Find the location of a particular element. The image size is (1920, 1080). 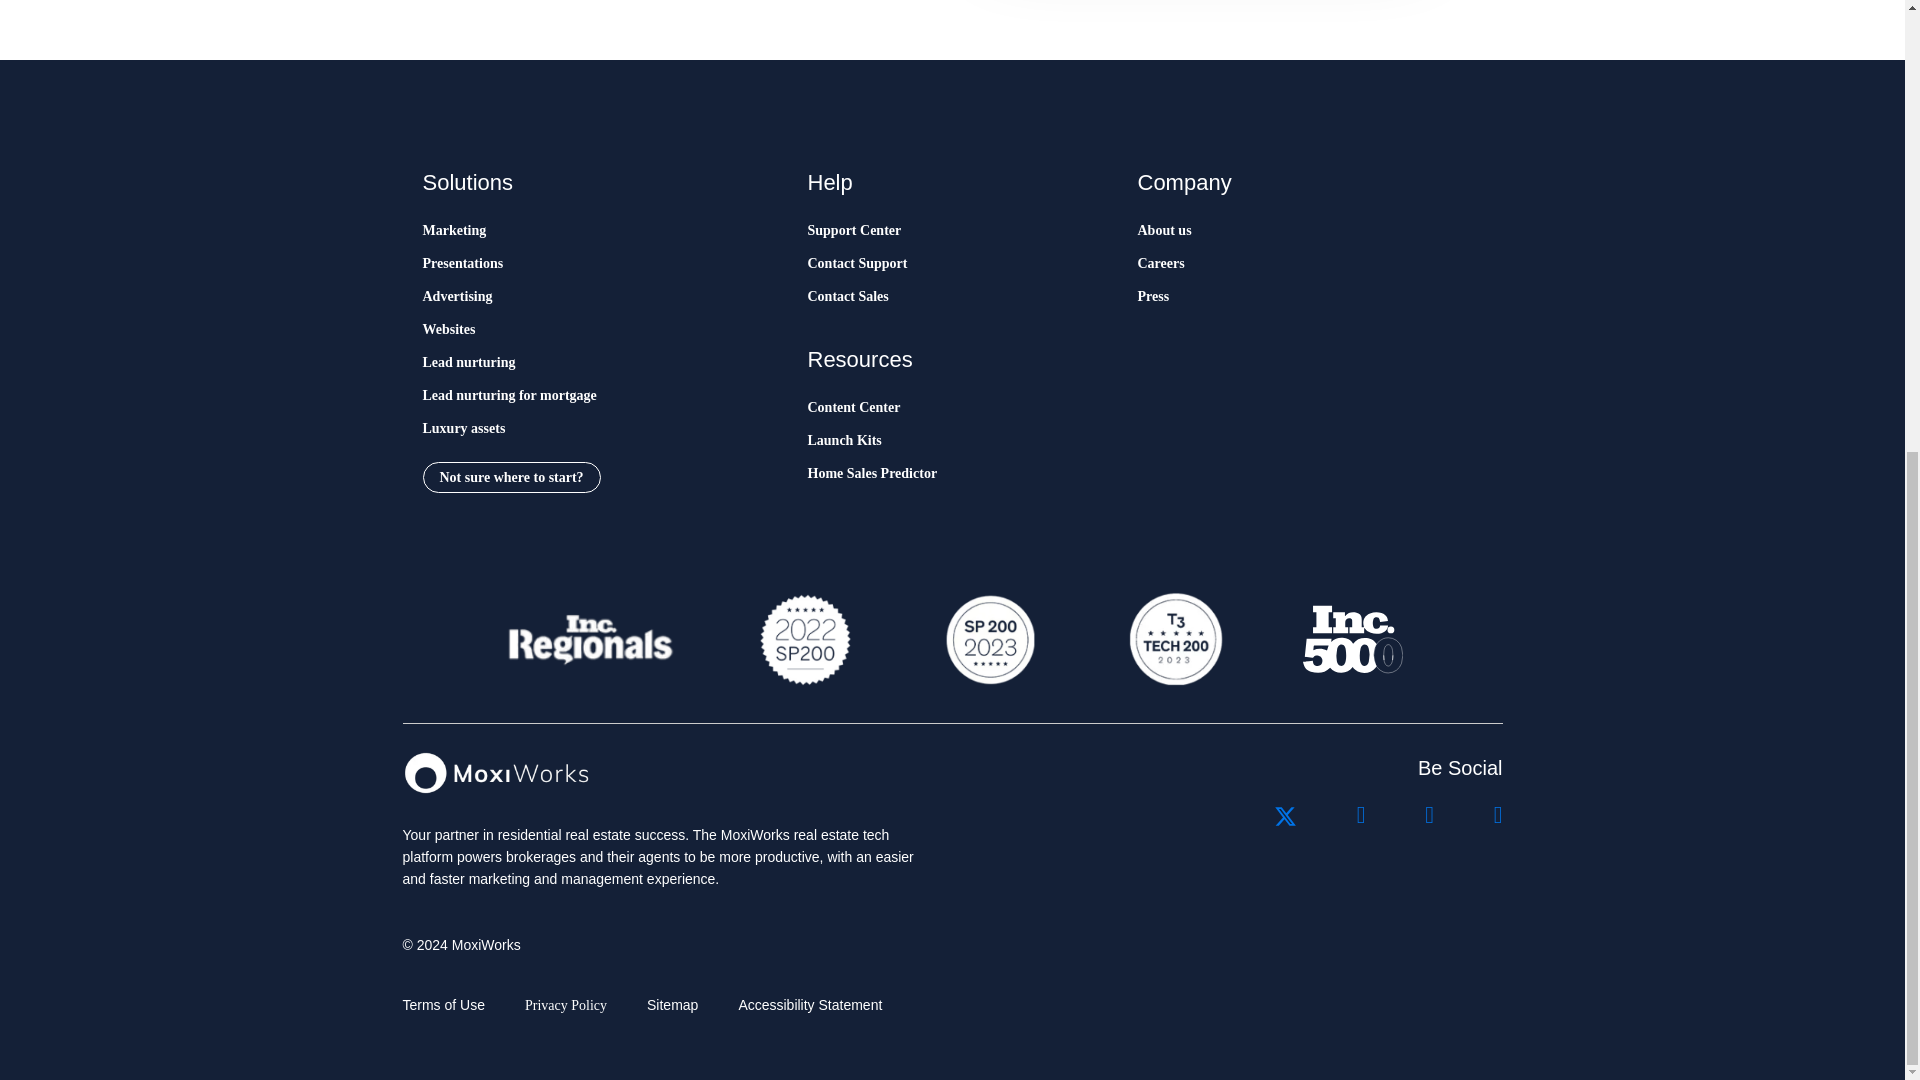

SP 2023 is located at coordinates (988, 639).